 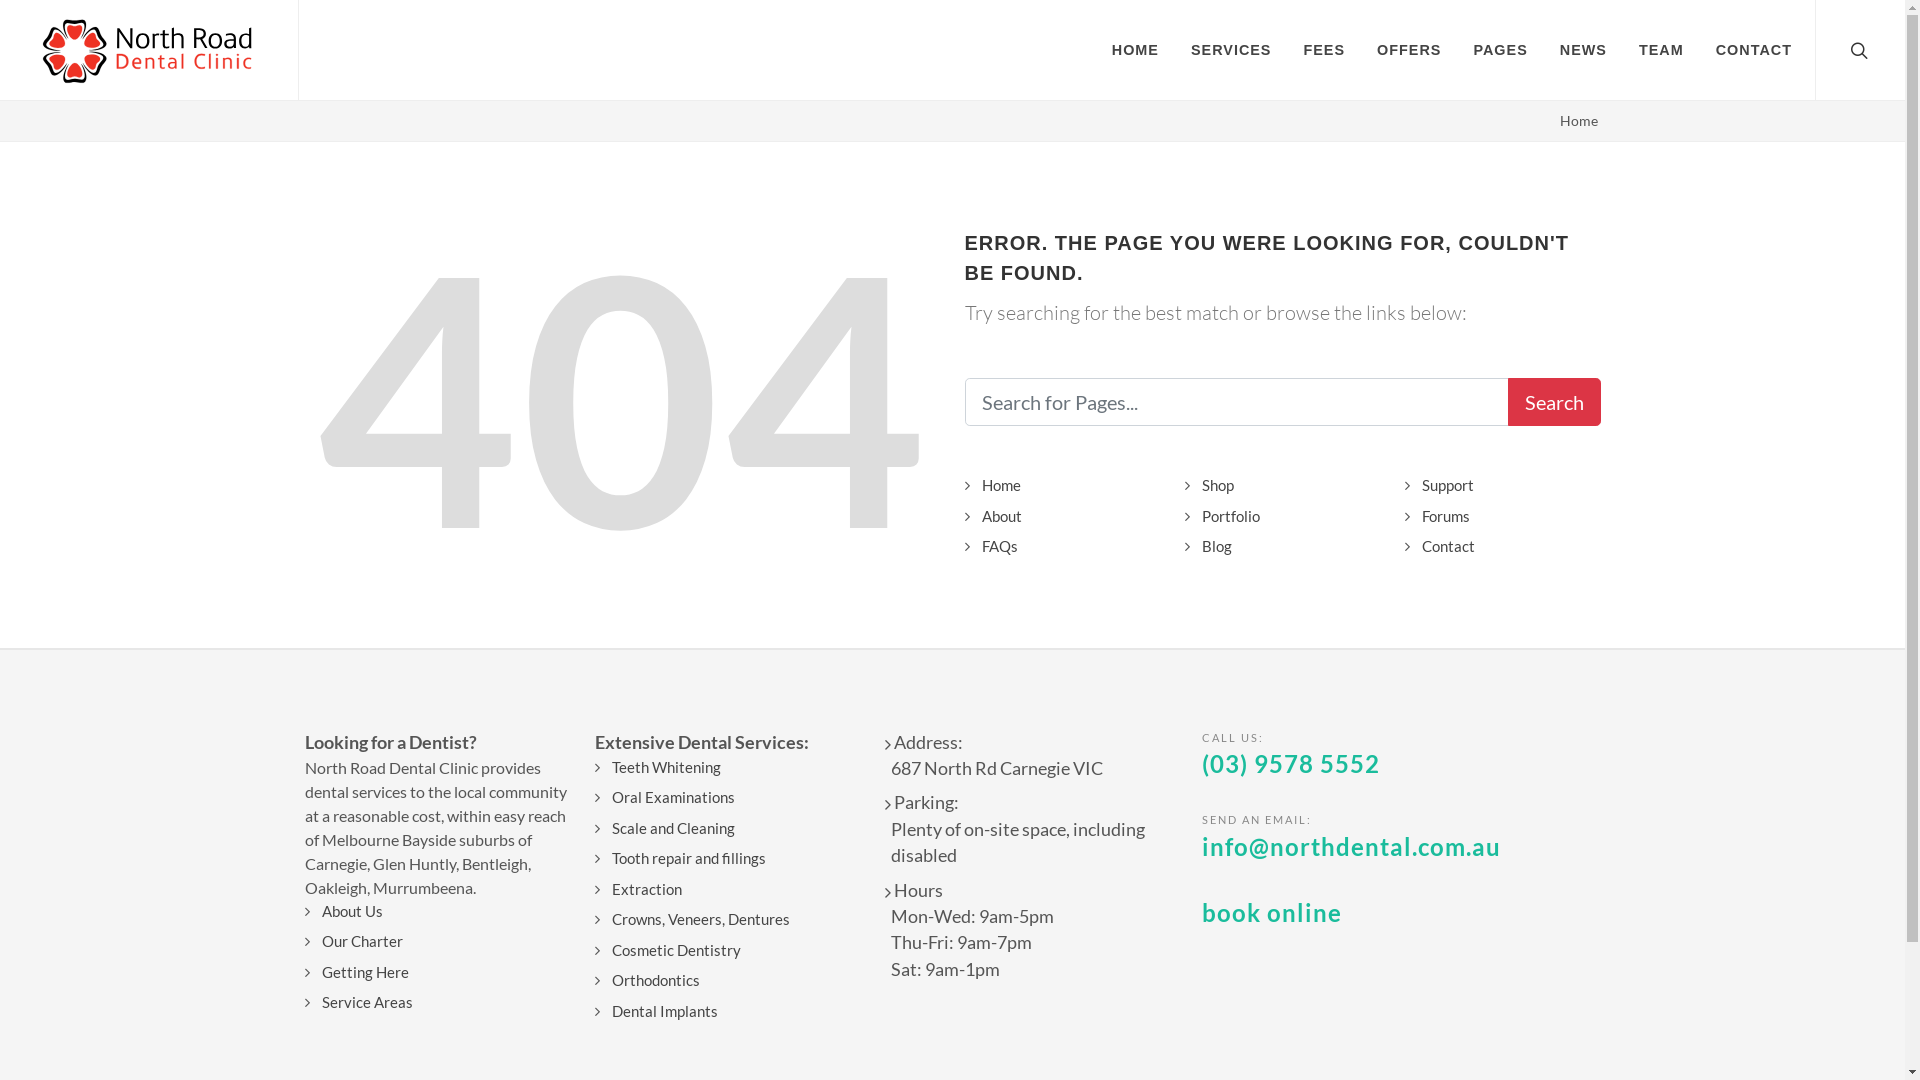 I want to click on info@northdental.com.au, so click(x=1352, y=846).